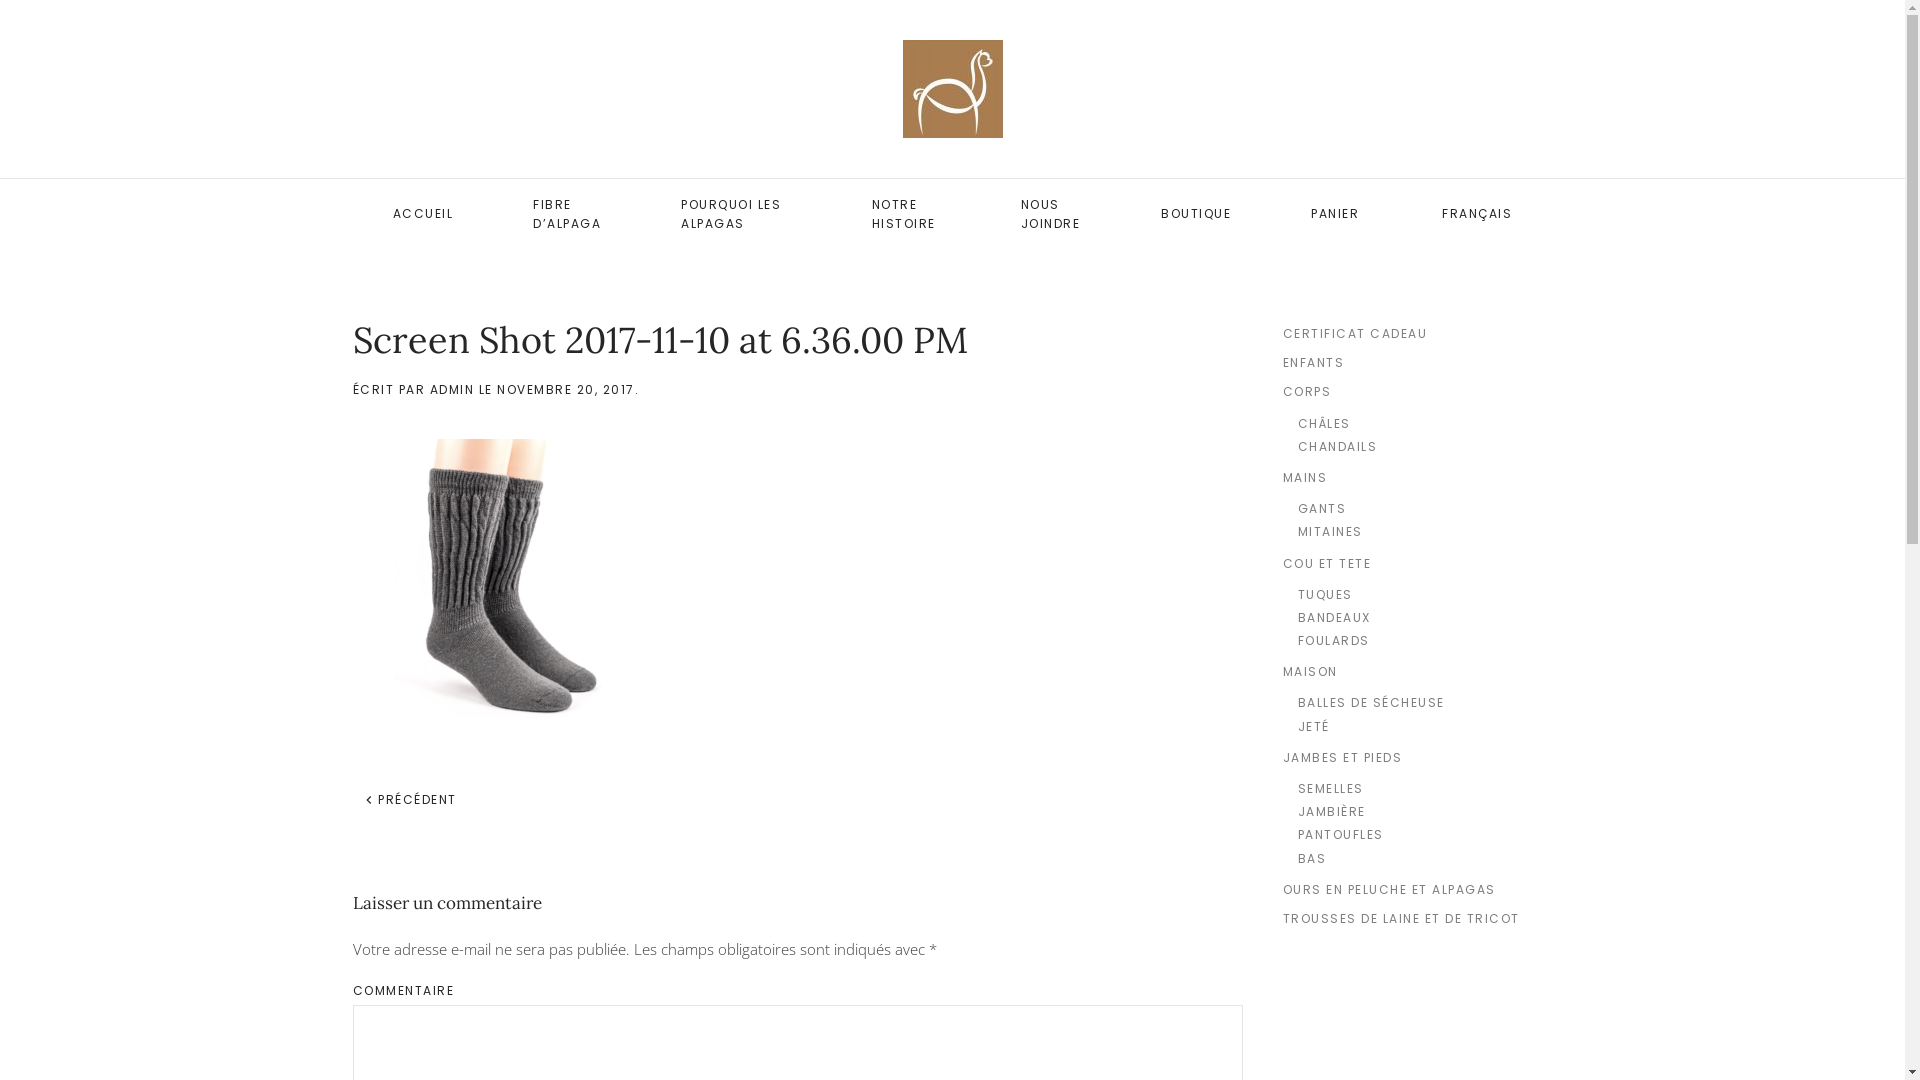  I want to click on TUQUES, so click(1426, 594).